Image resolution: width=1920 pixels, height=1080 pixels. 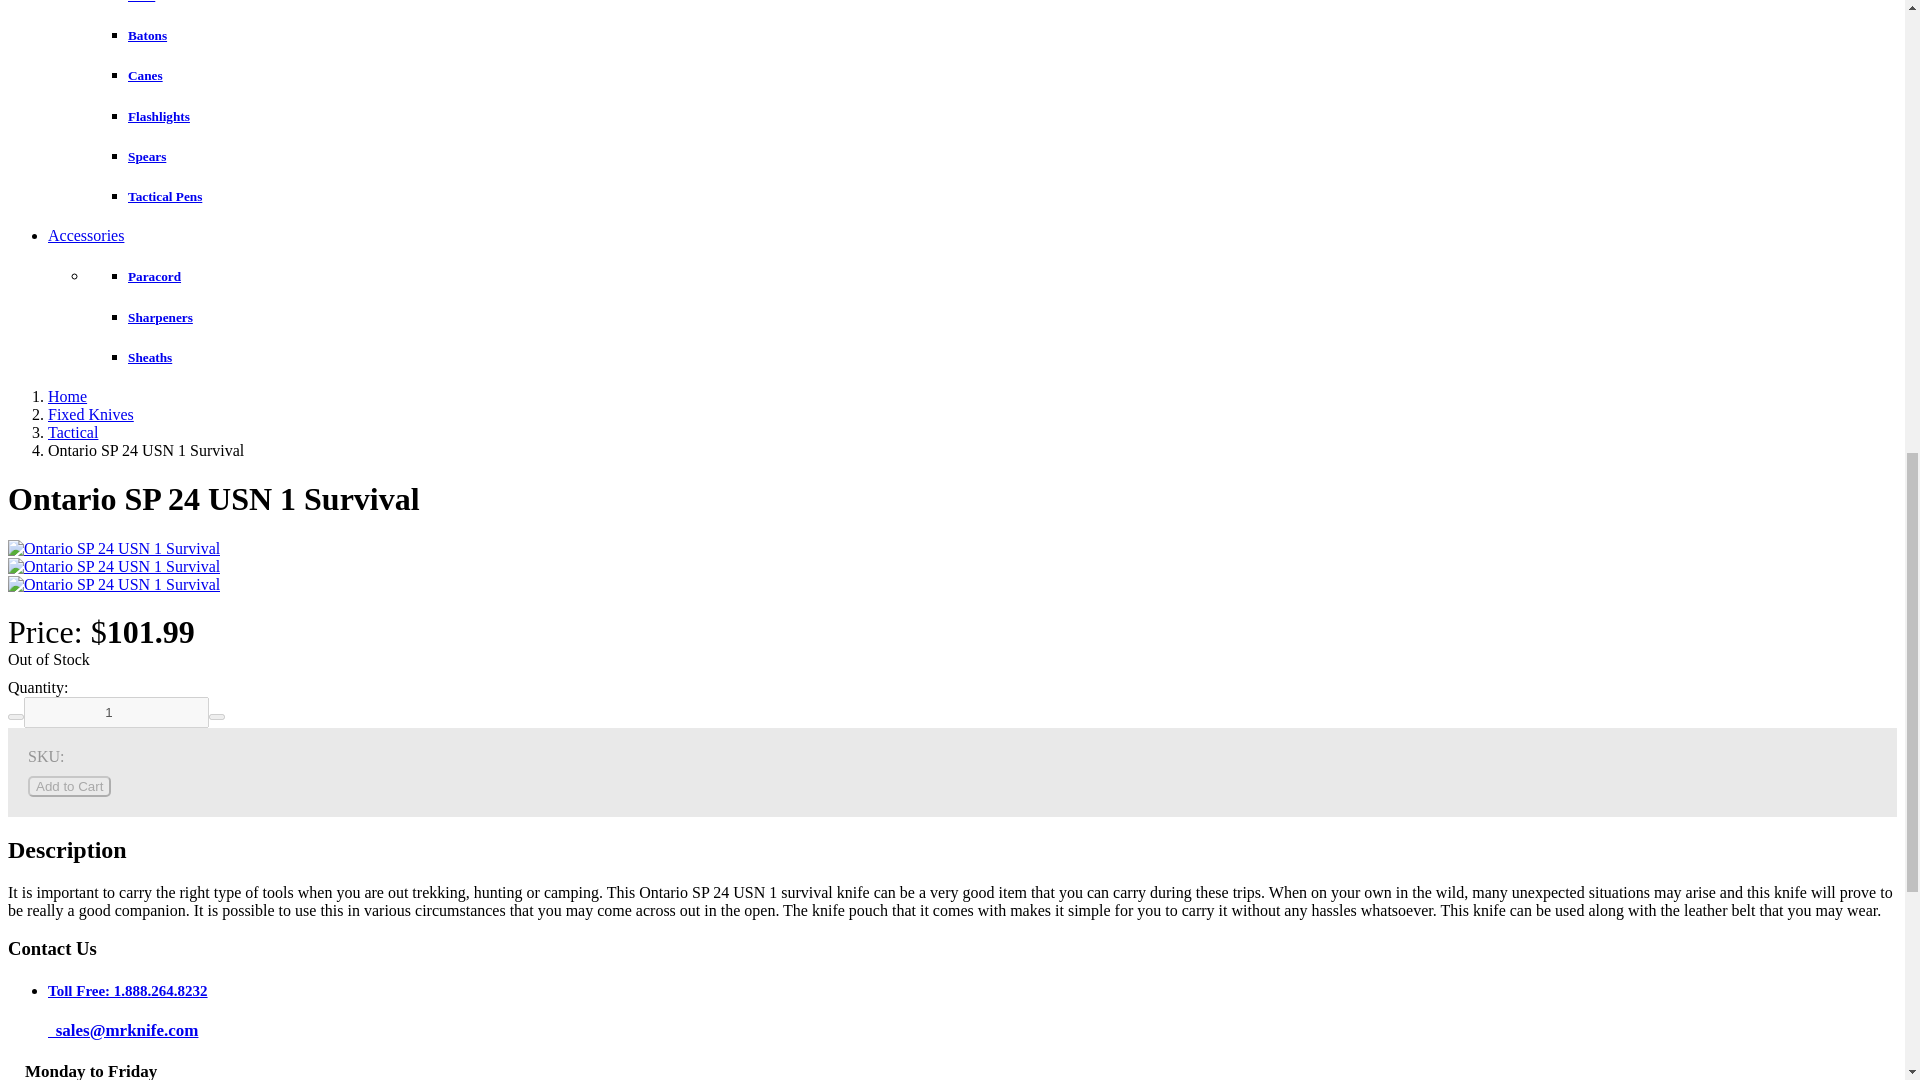 What do you see at coordinates (164, 196) in the screenshot?
I see `Tactical Pens` at bounding box center [164, 196].